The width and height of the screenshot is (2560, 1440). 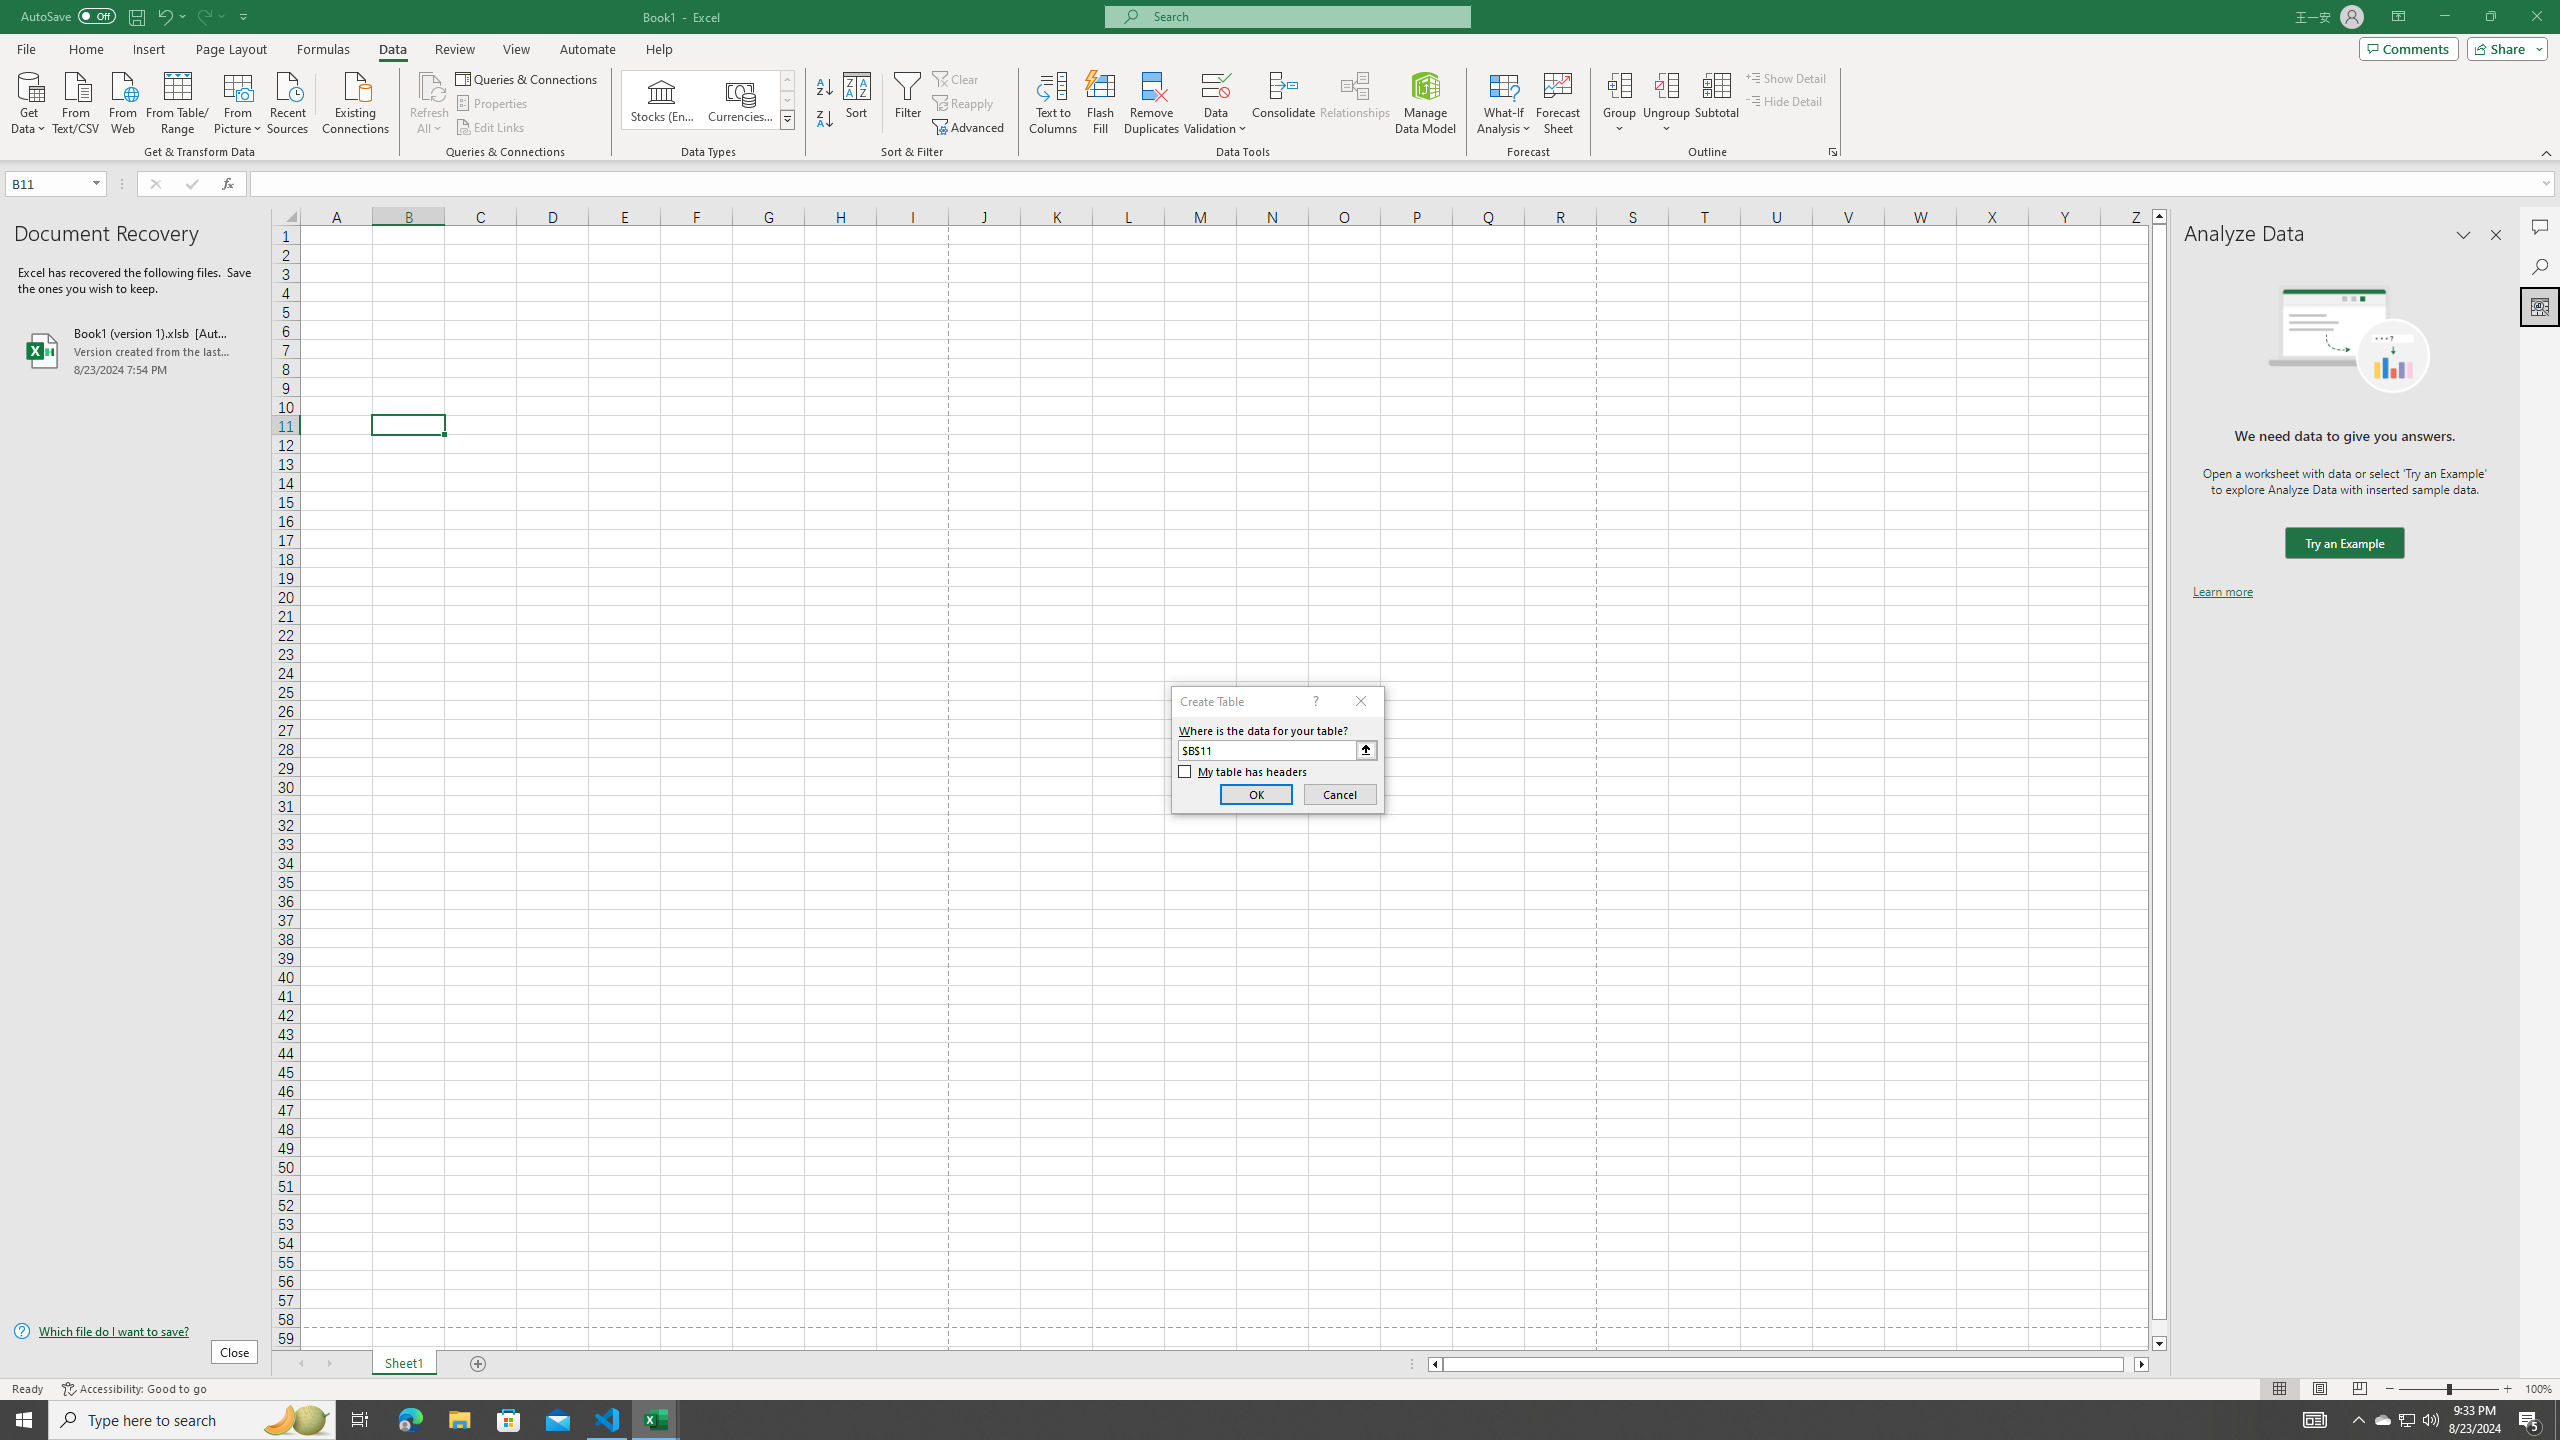 I want to click on Learn more, so click(x=2222, y=592).